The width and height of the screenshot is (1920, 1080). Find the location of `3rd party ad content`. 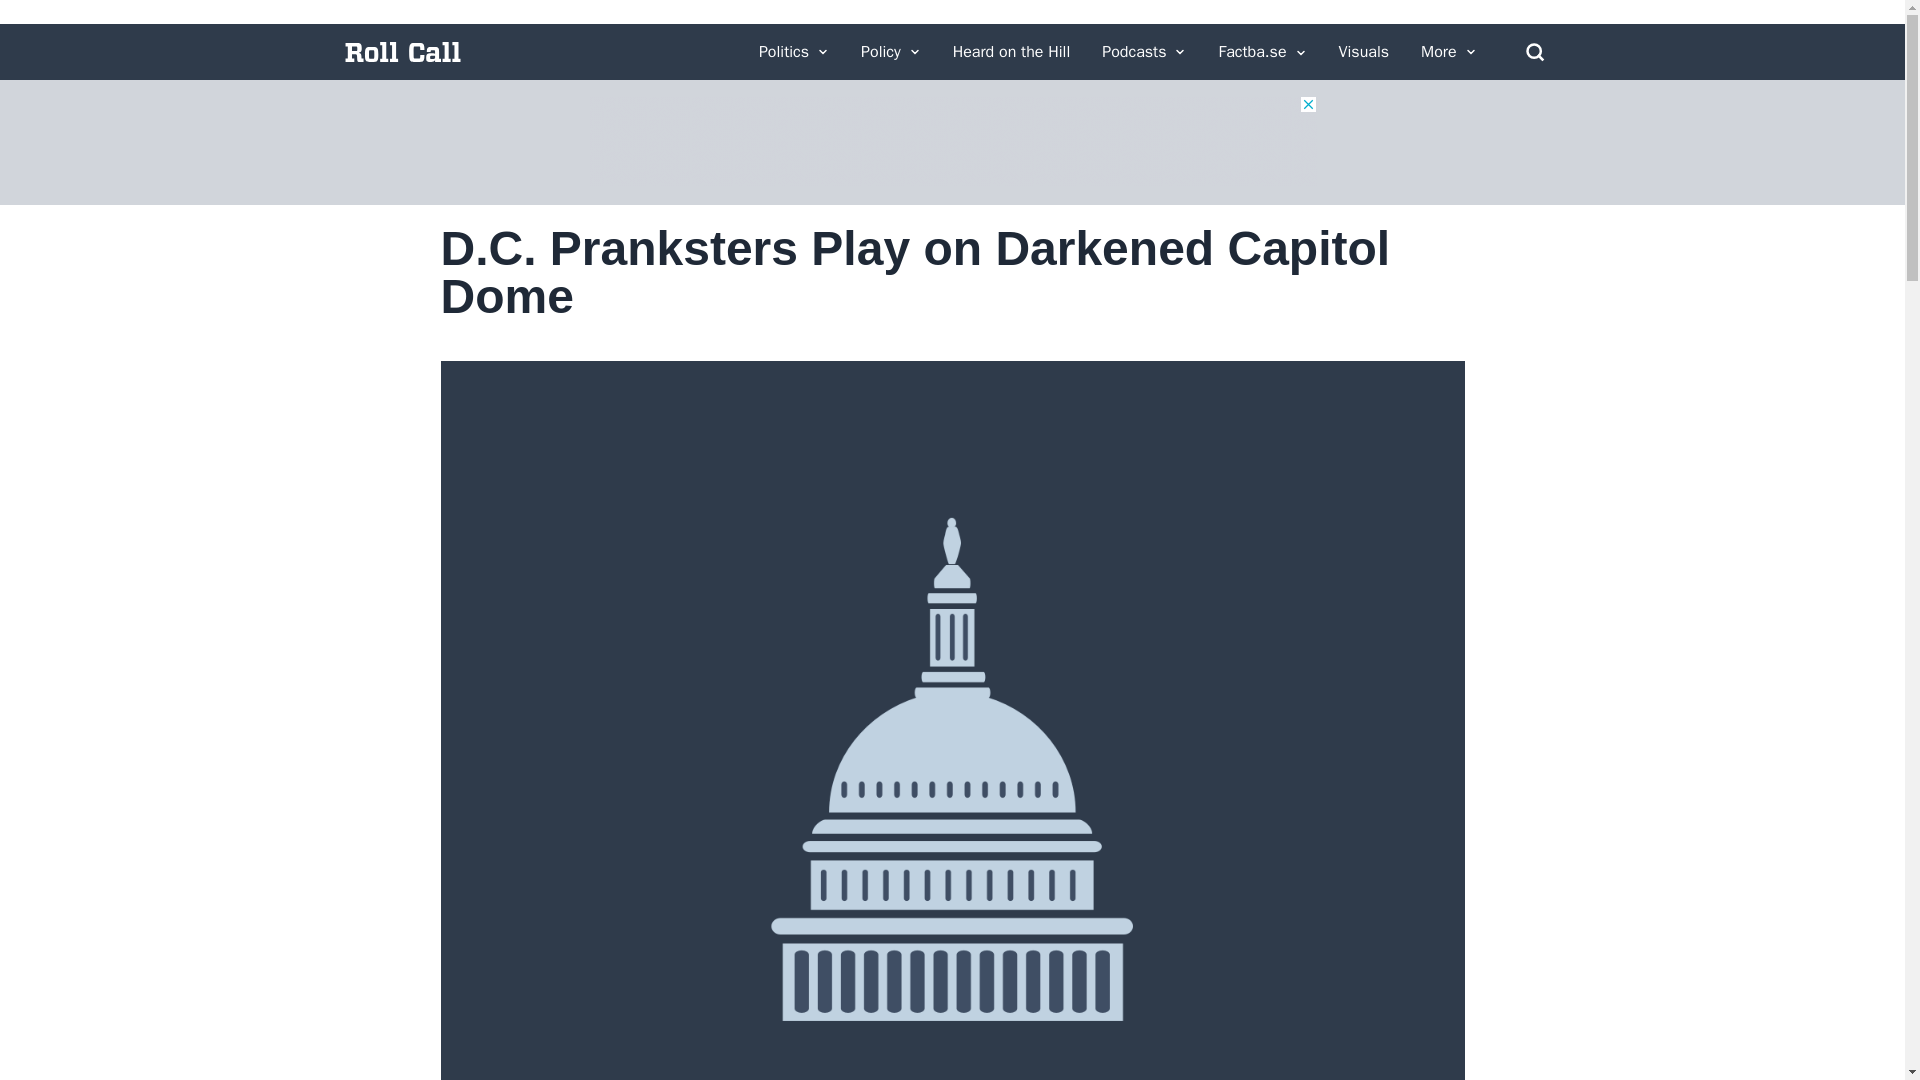

3rd party ad content is located at coordinates (951, 140).